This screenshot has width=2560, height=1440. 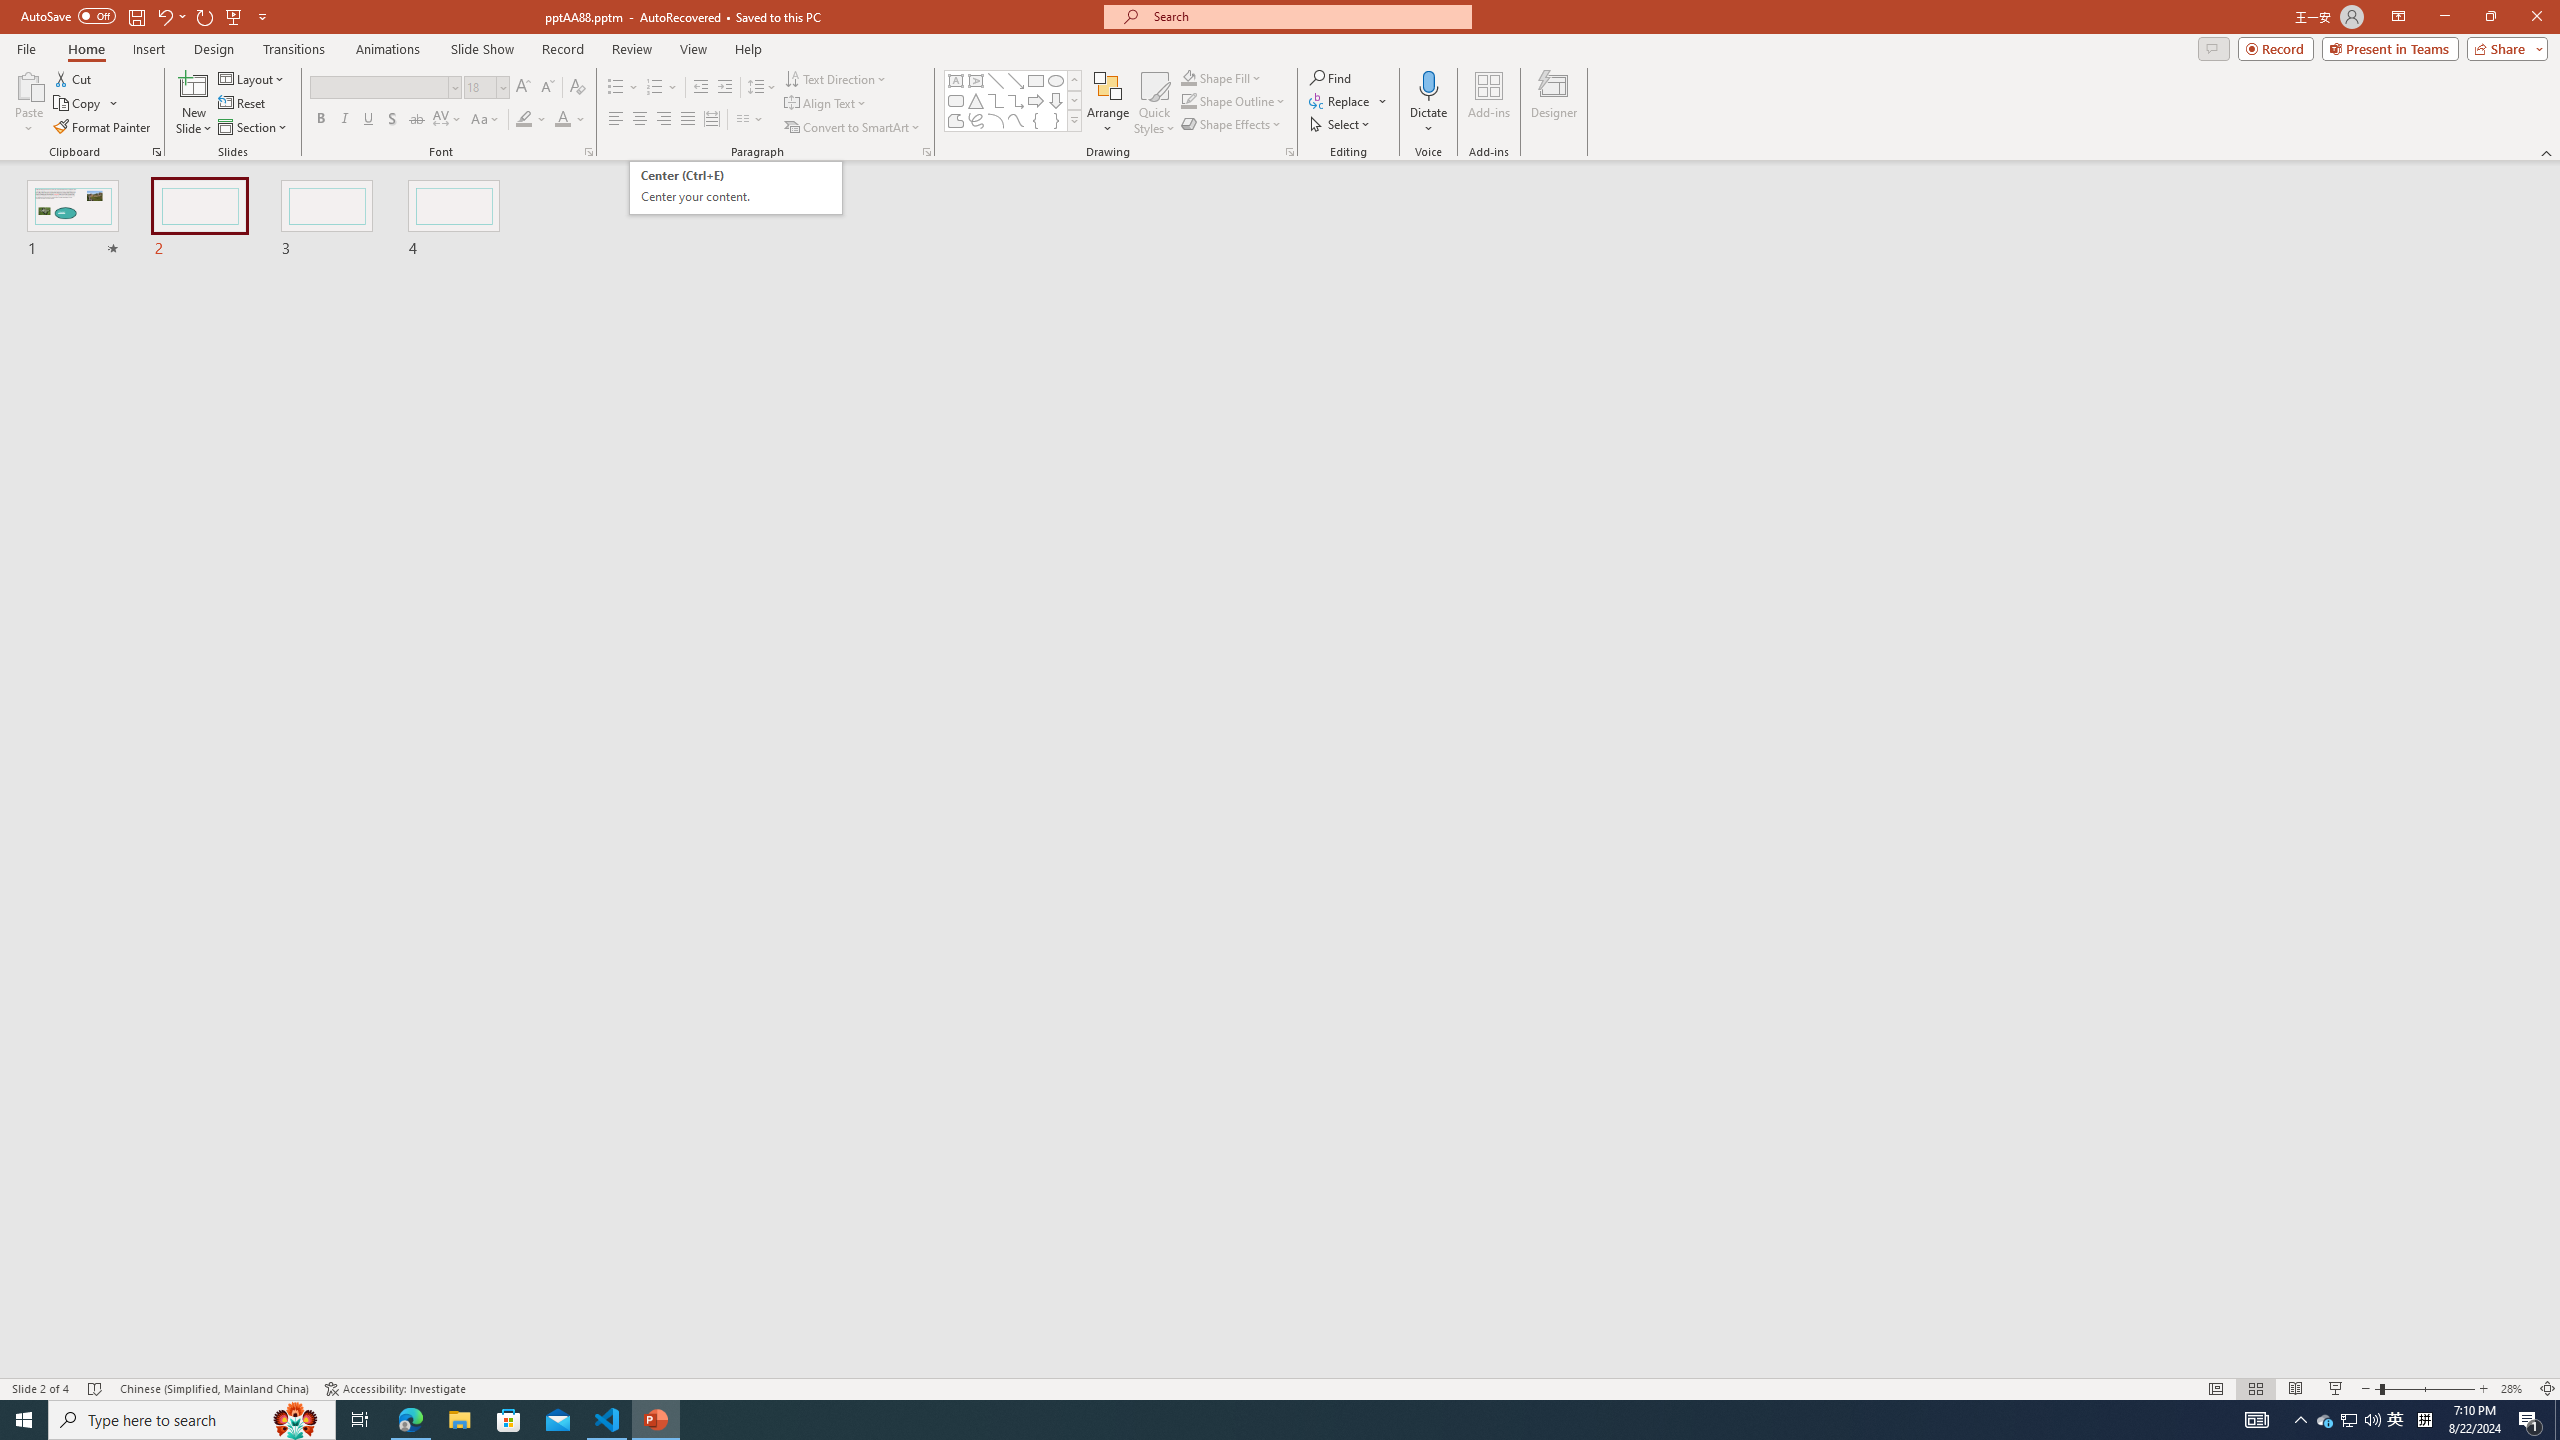 I want to click on Arrow: Right, so click(x=1036, y=100).